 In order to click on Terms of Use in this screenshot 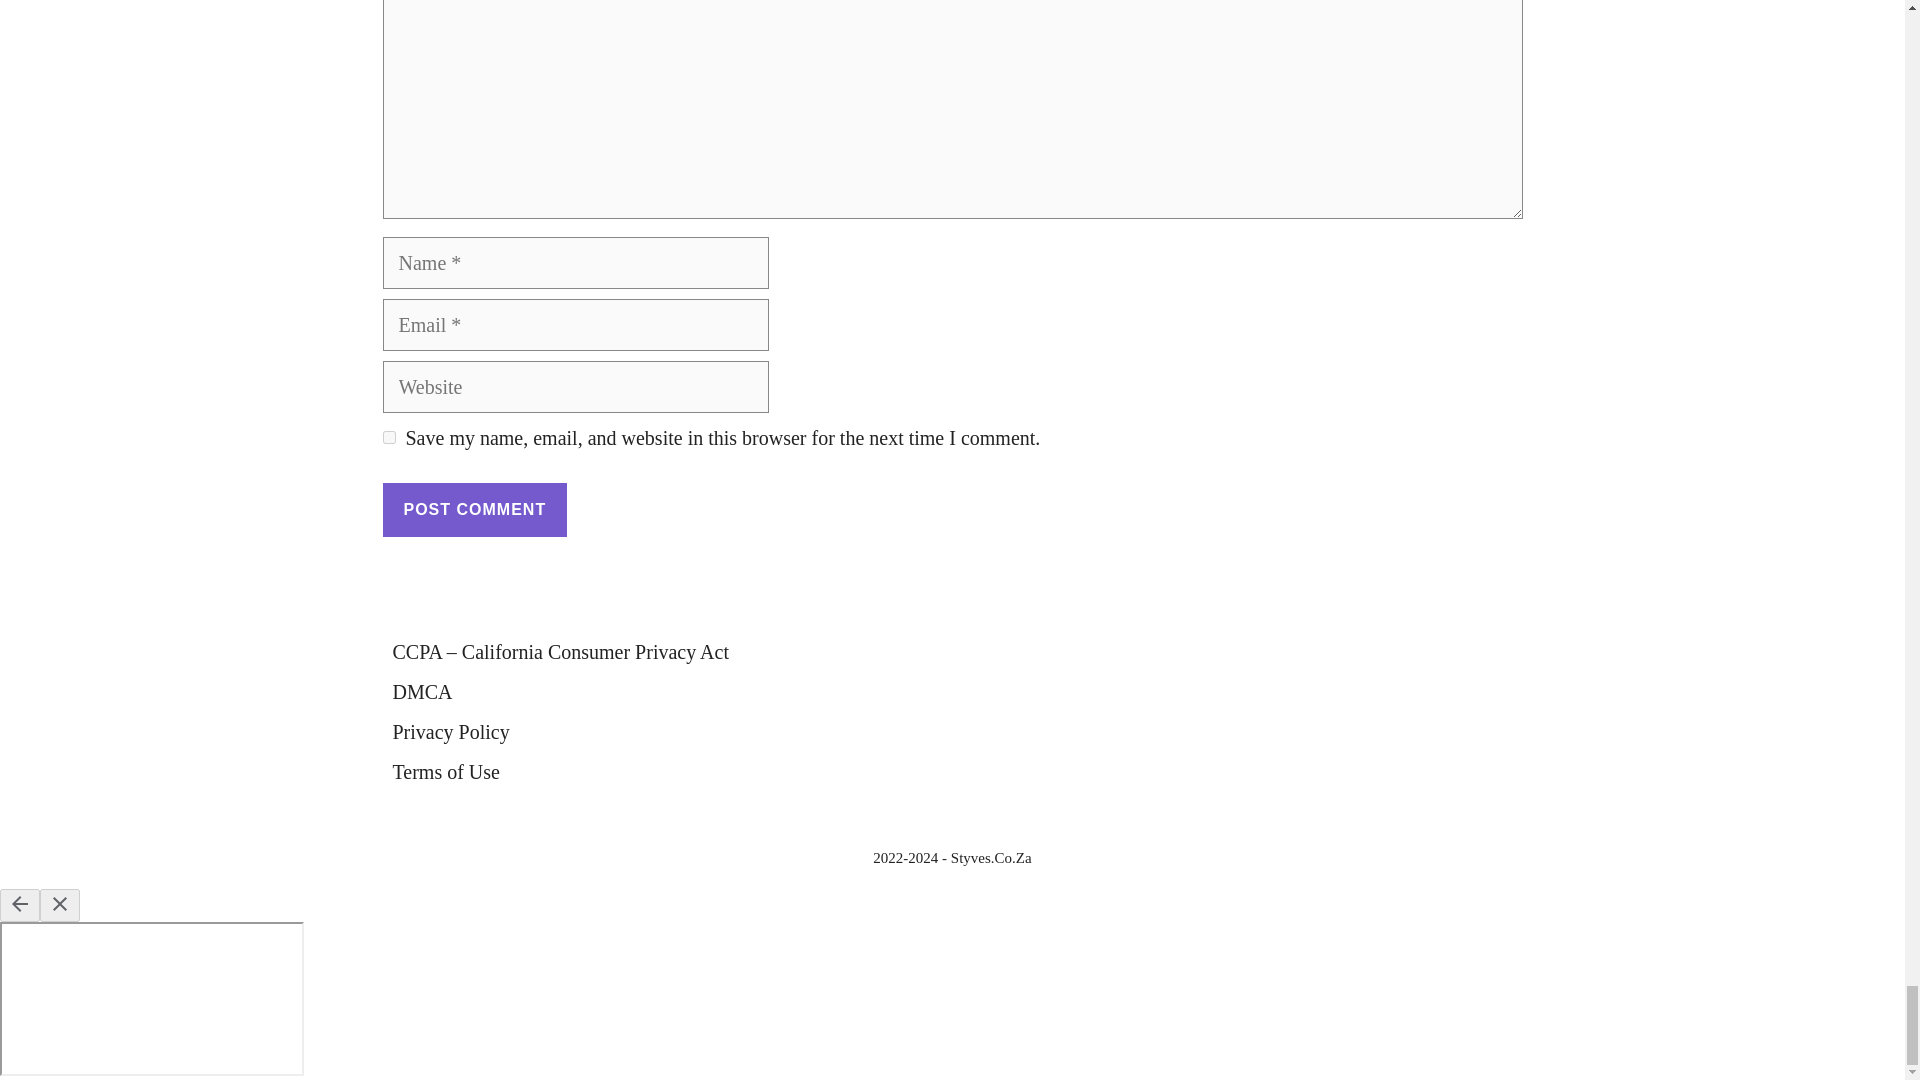, I will do `click(445, 772)`.